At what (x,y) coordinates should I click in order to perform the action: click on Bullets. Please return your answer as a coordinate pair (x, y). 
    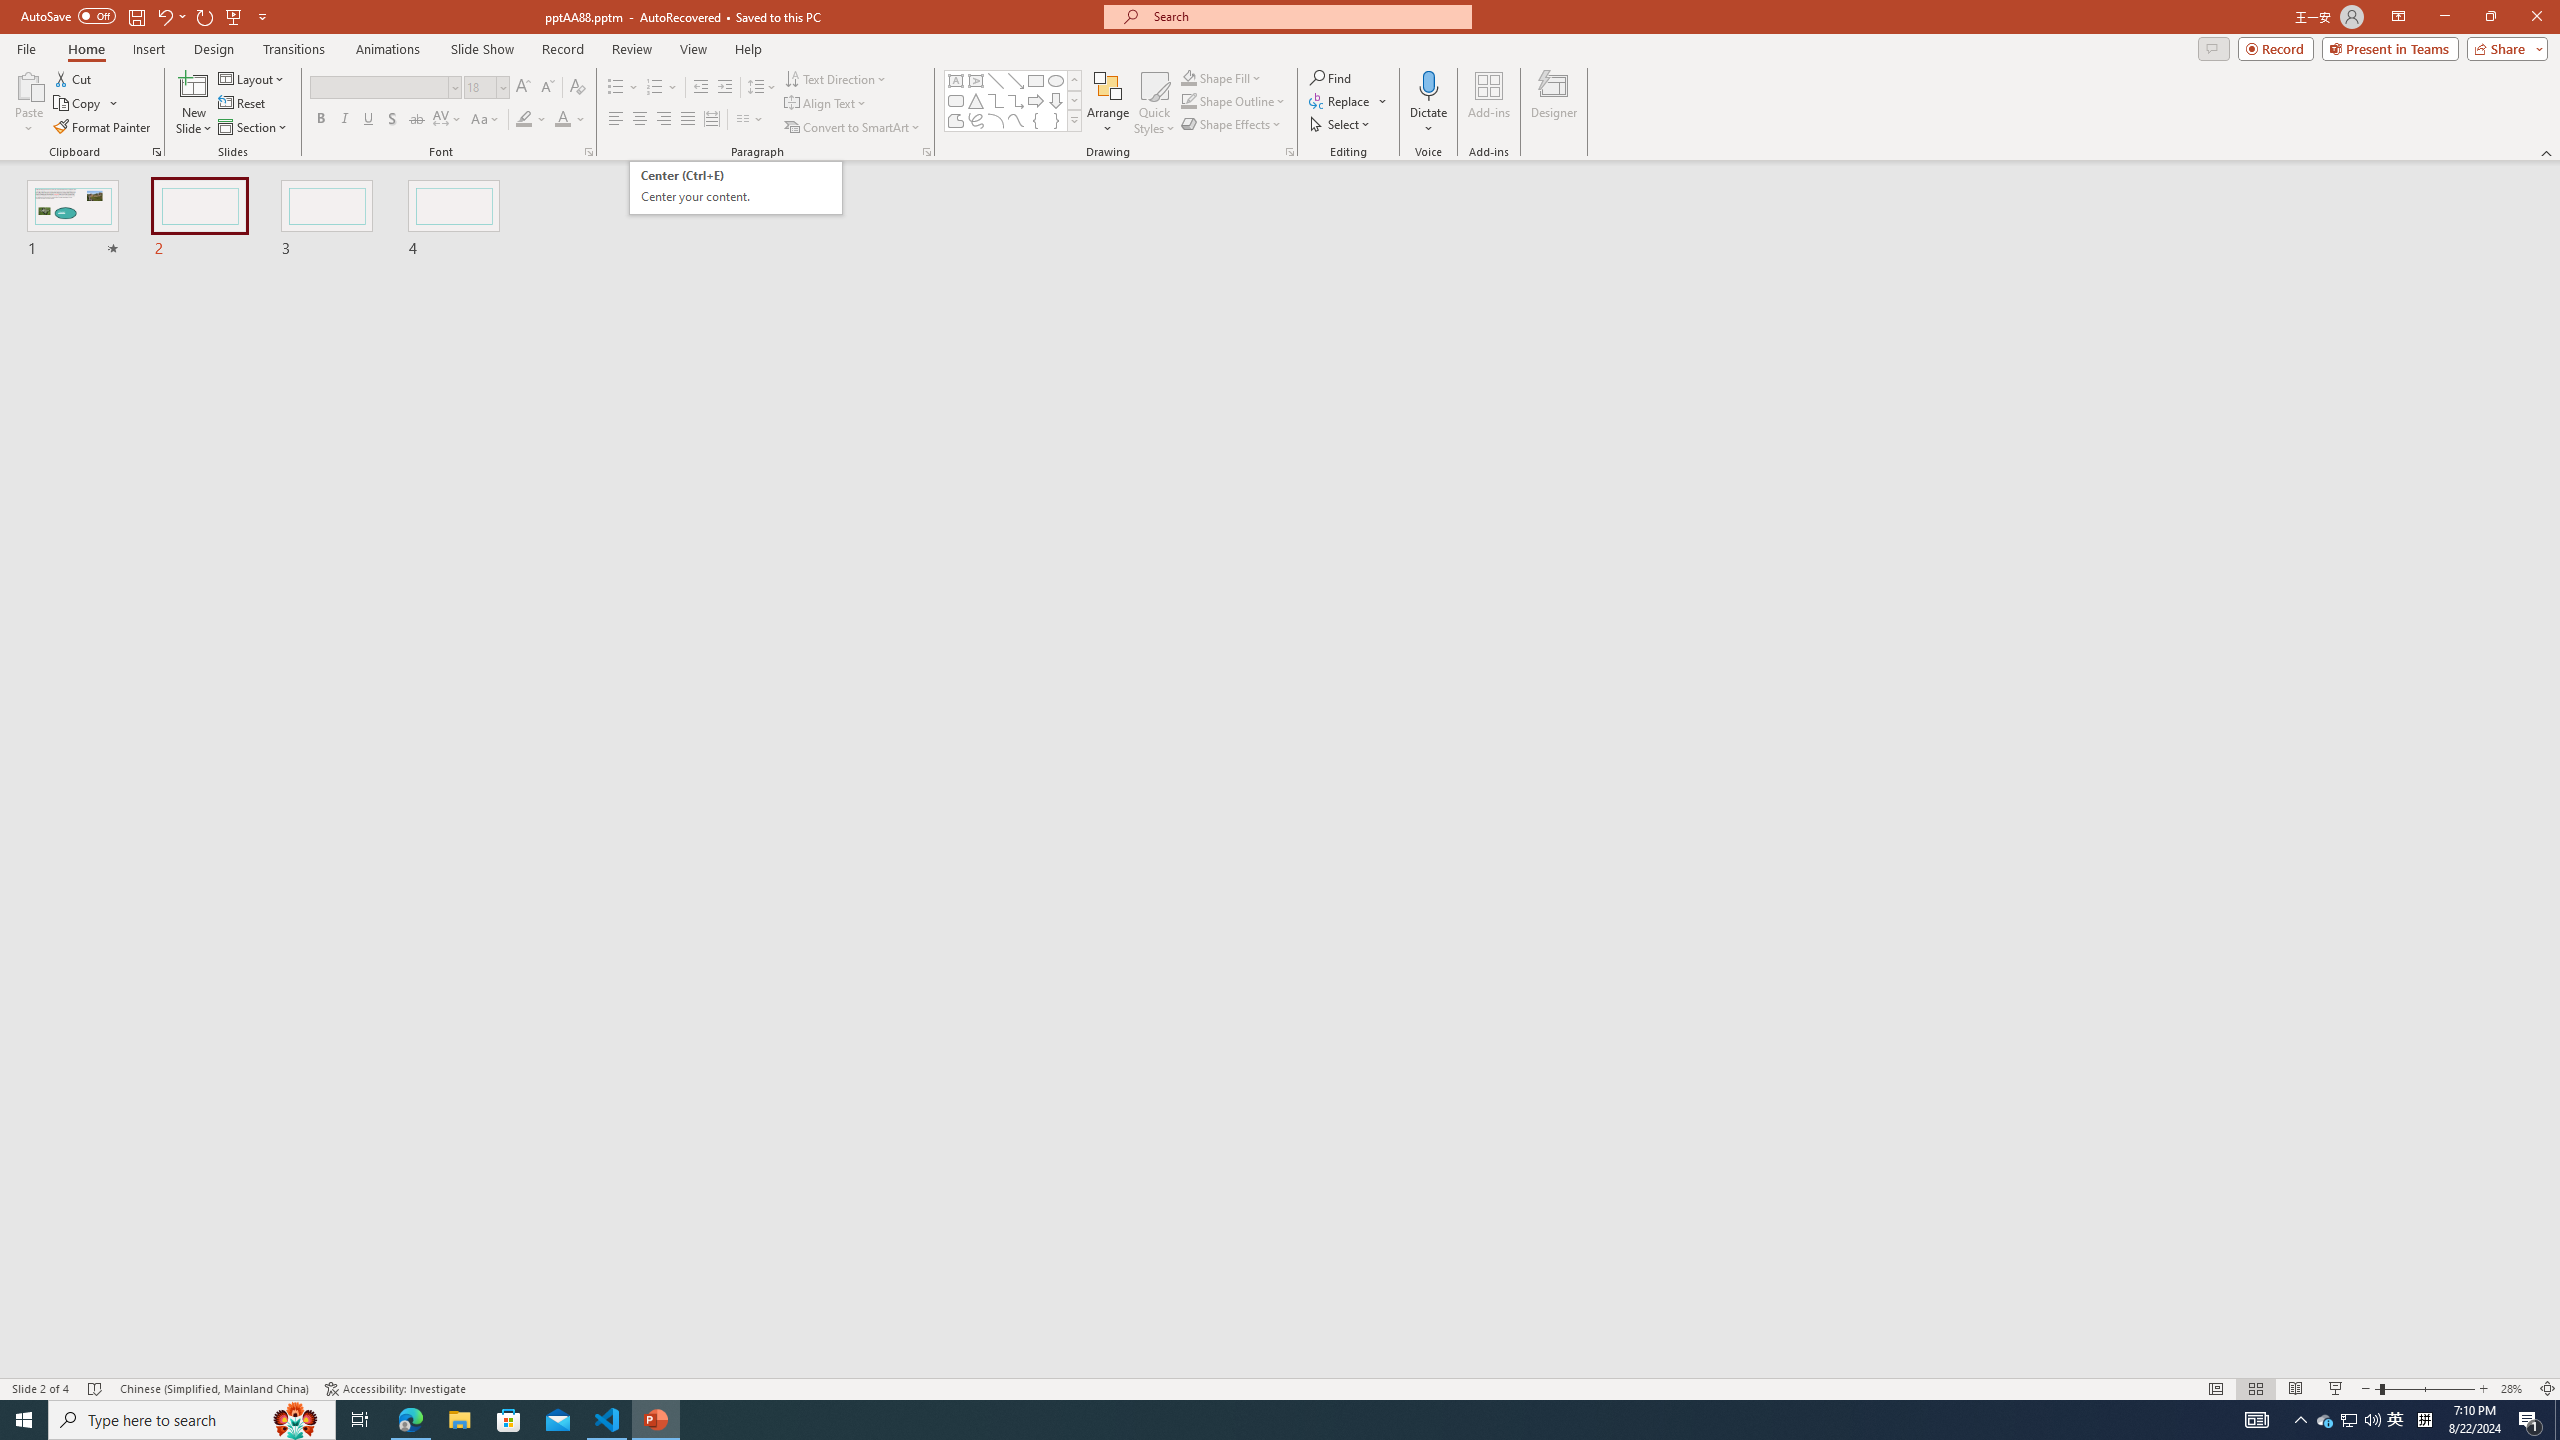
    Looking at the image, I should click on (623, 88).